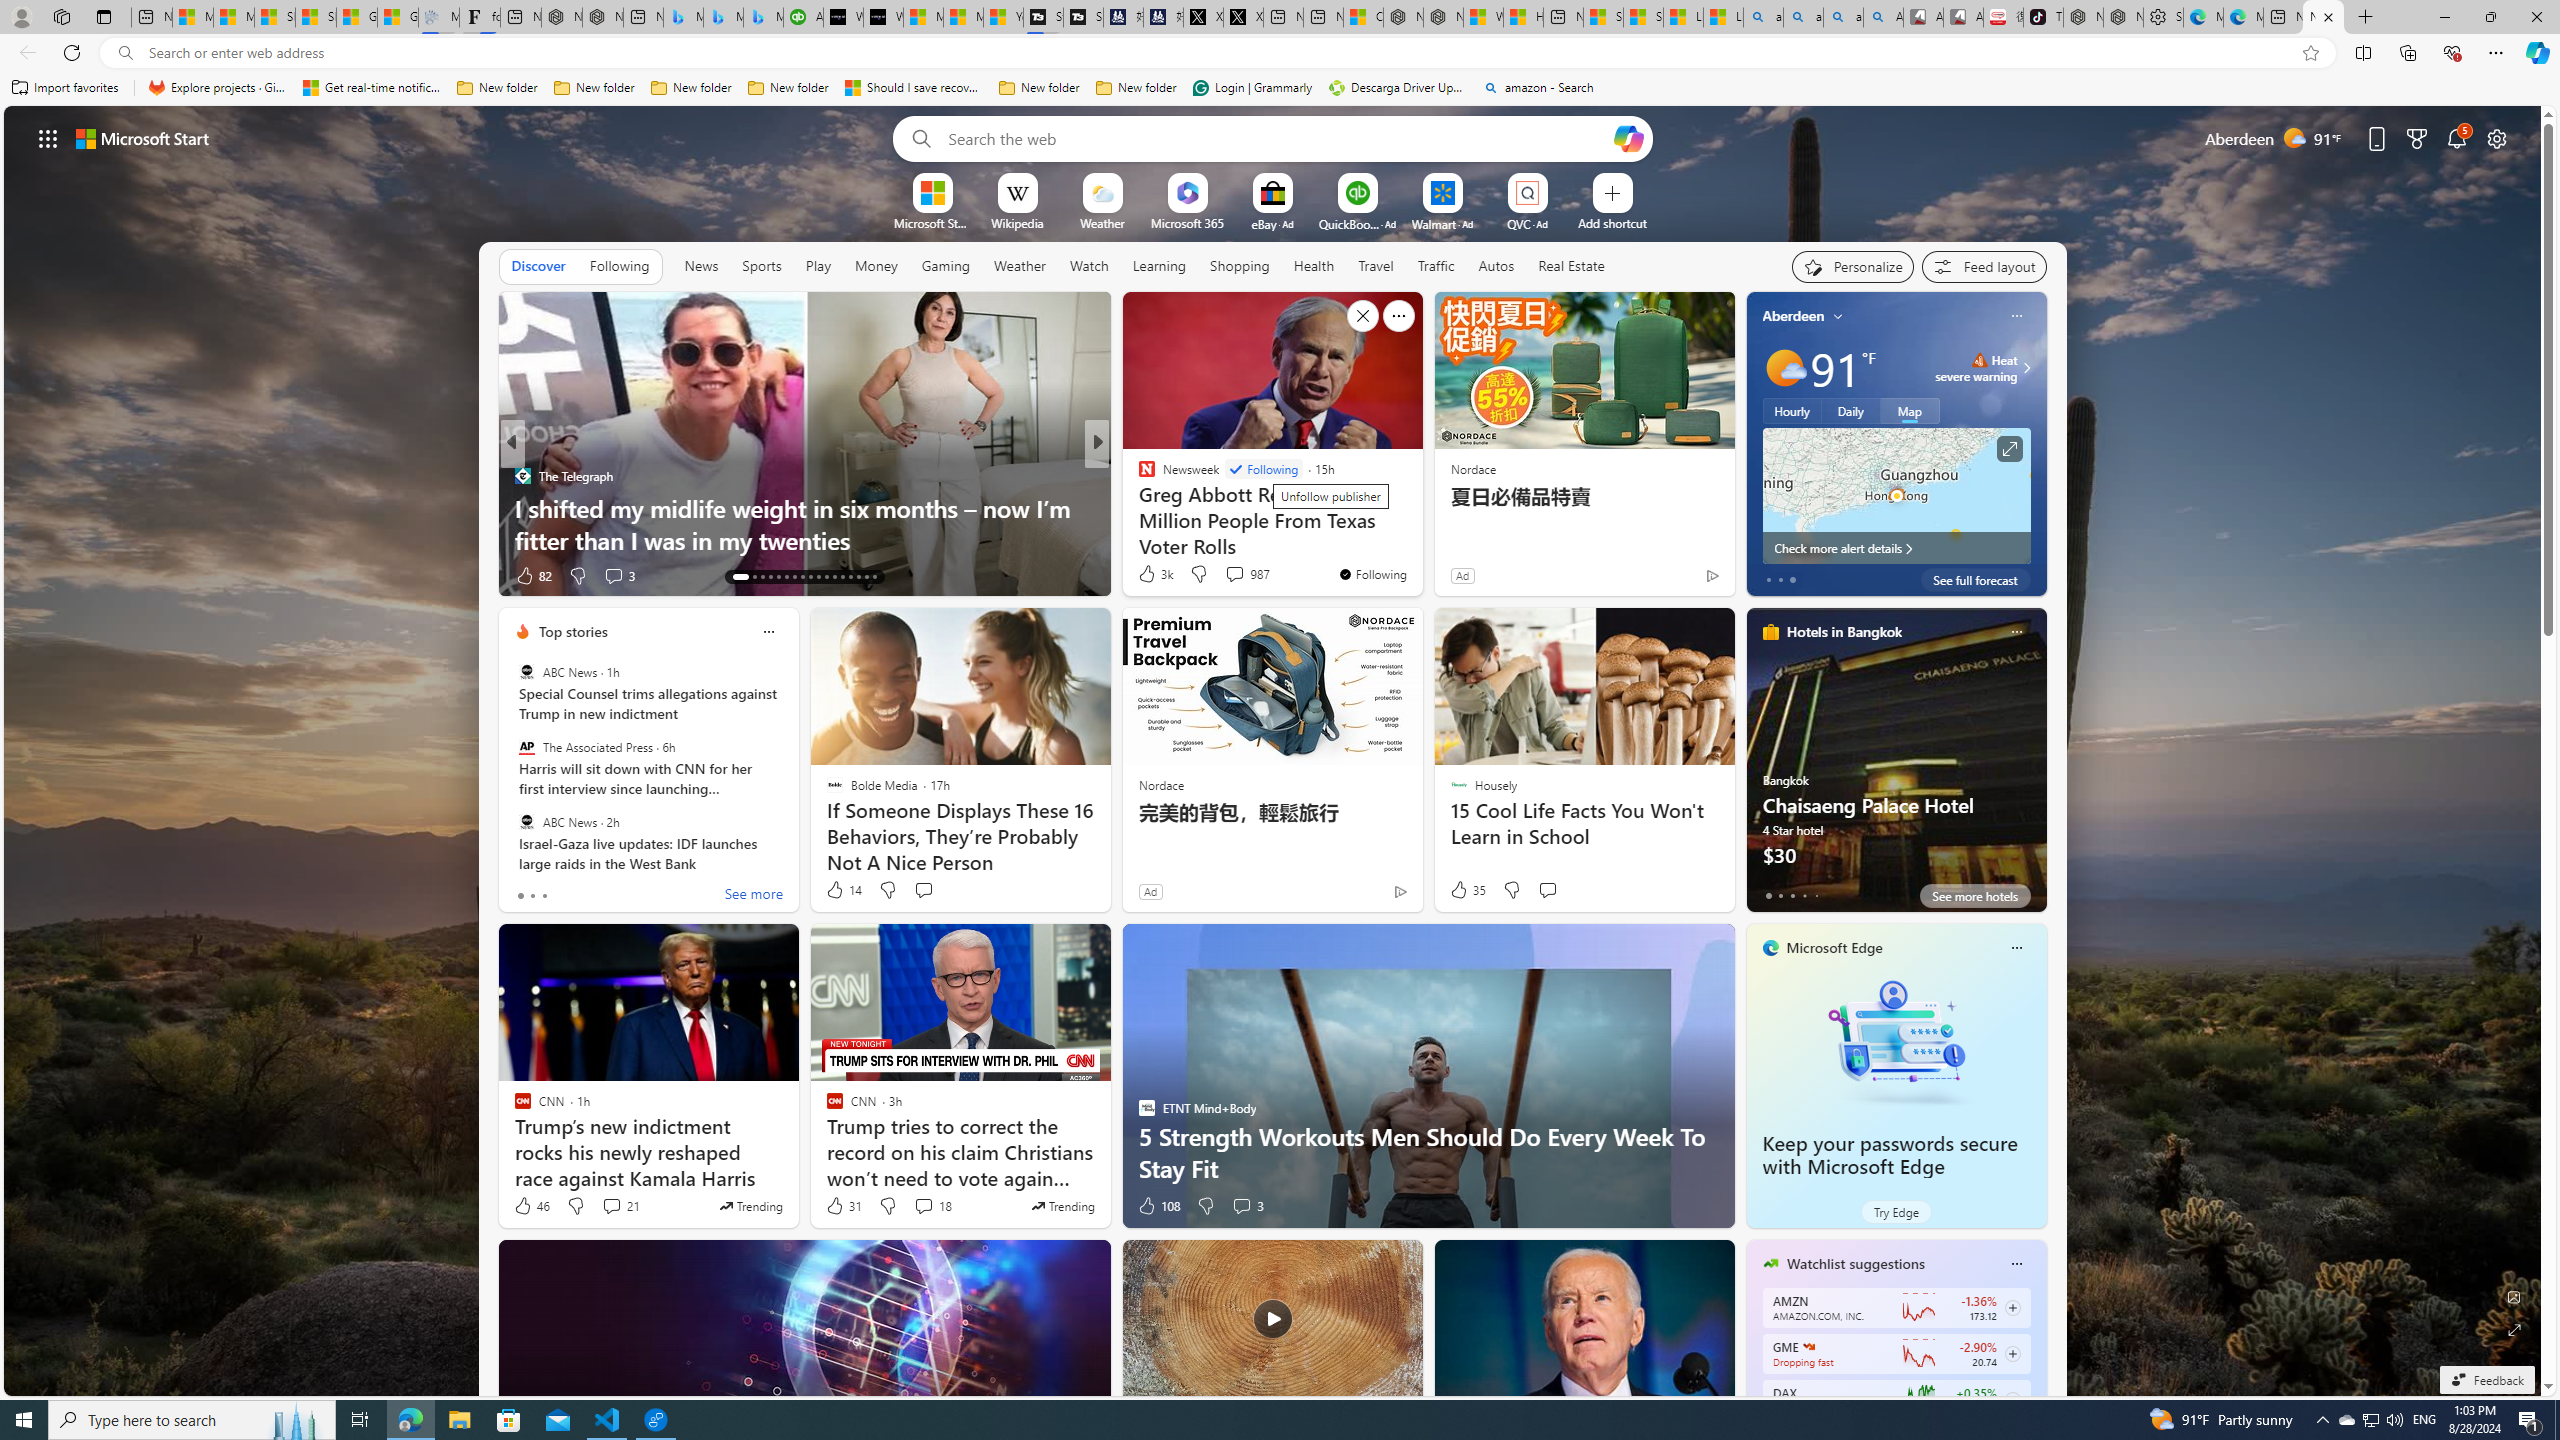 The image size is (2560, 1440). Describe the element at coordinates (522, 476) in the screenshot. I see `The Telegraph` at that location.